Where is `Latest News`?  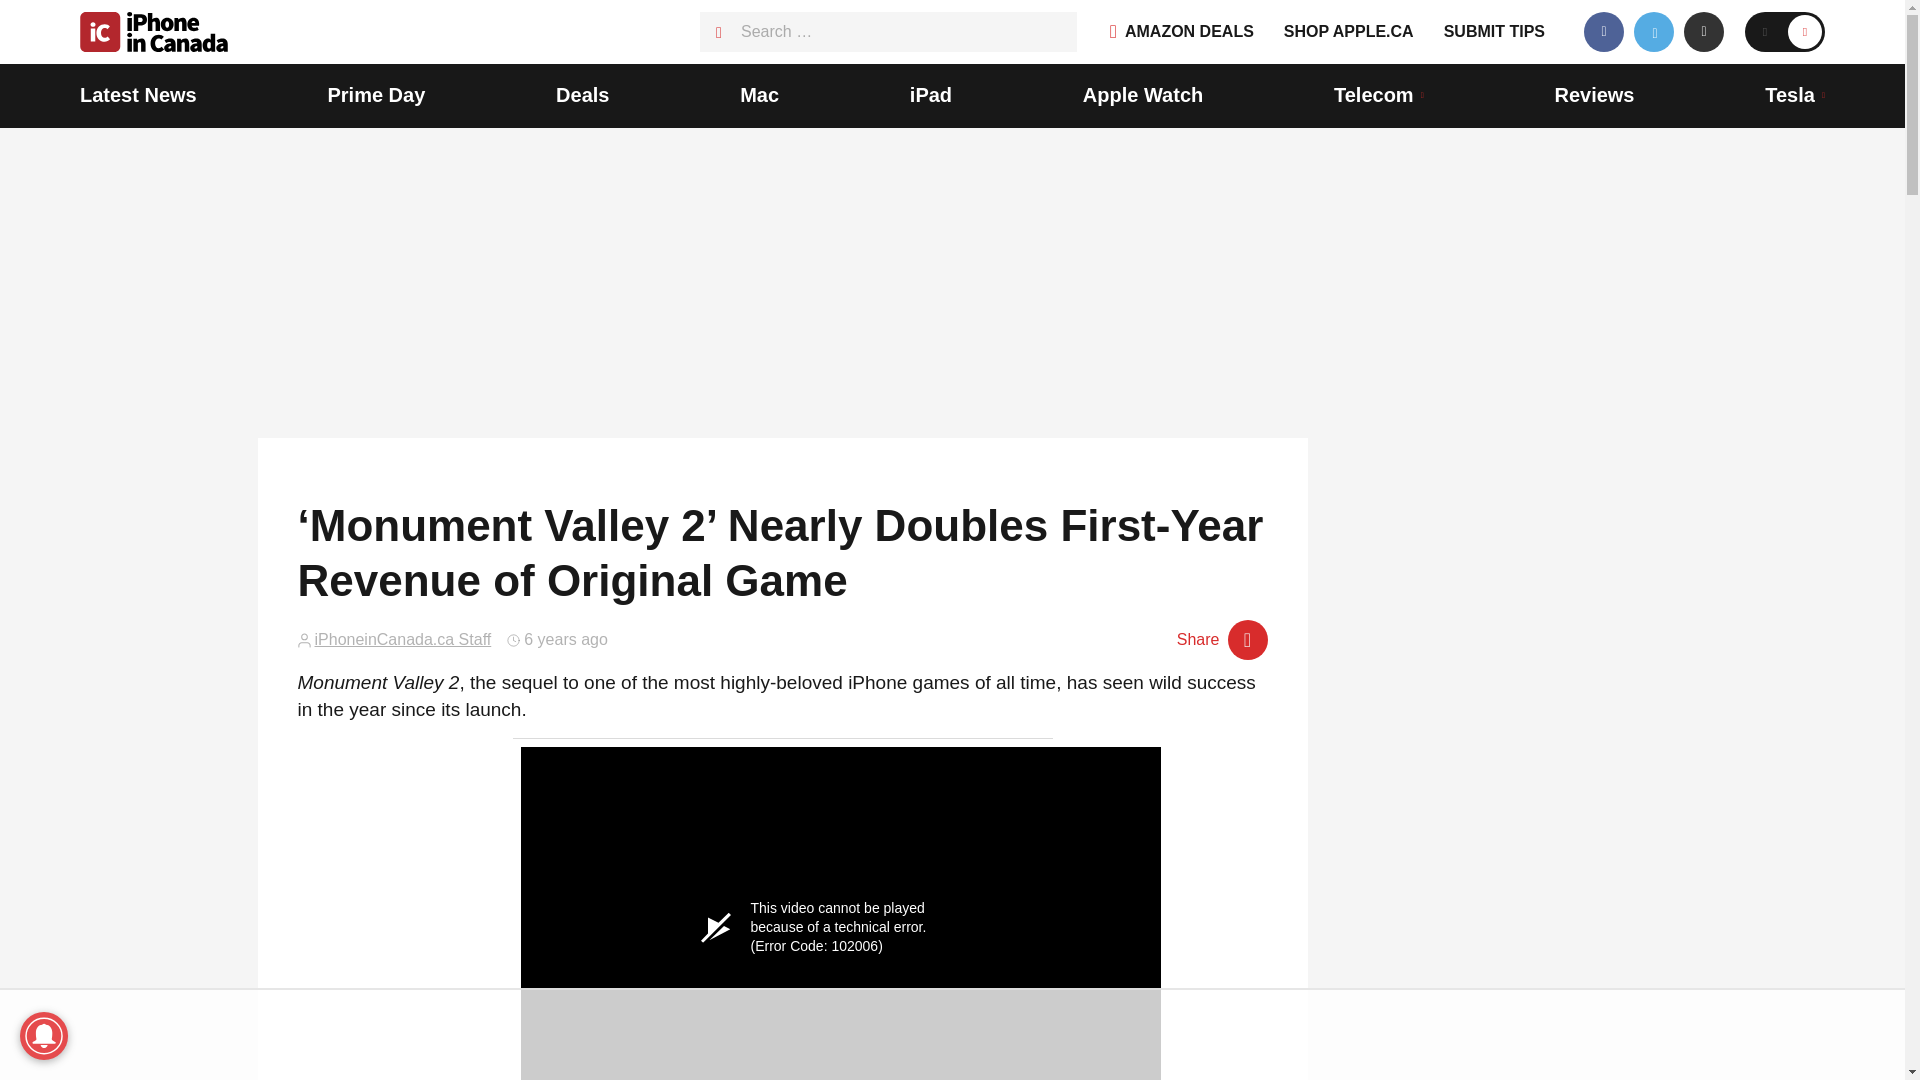
Latest News is located at coordinates (138, 96).